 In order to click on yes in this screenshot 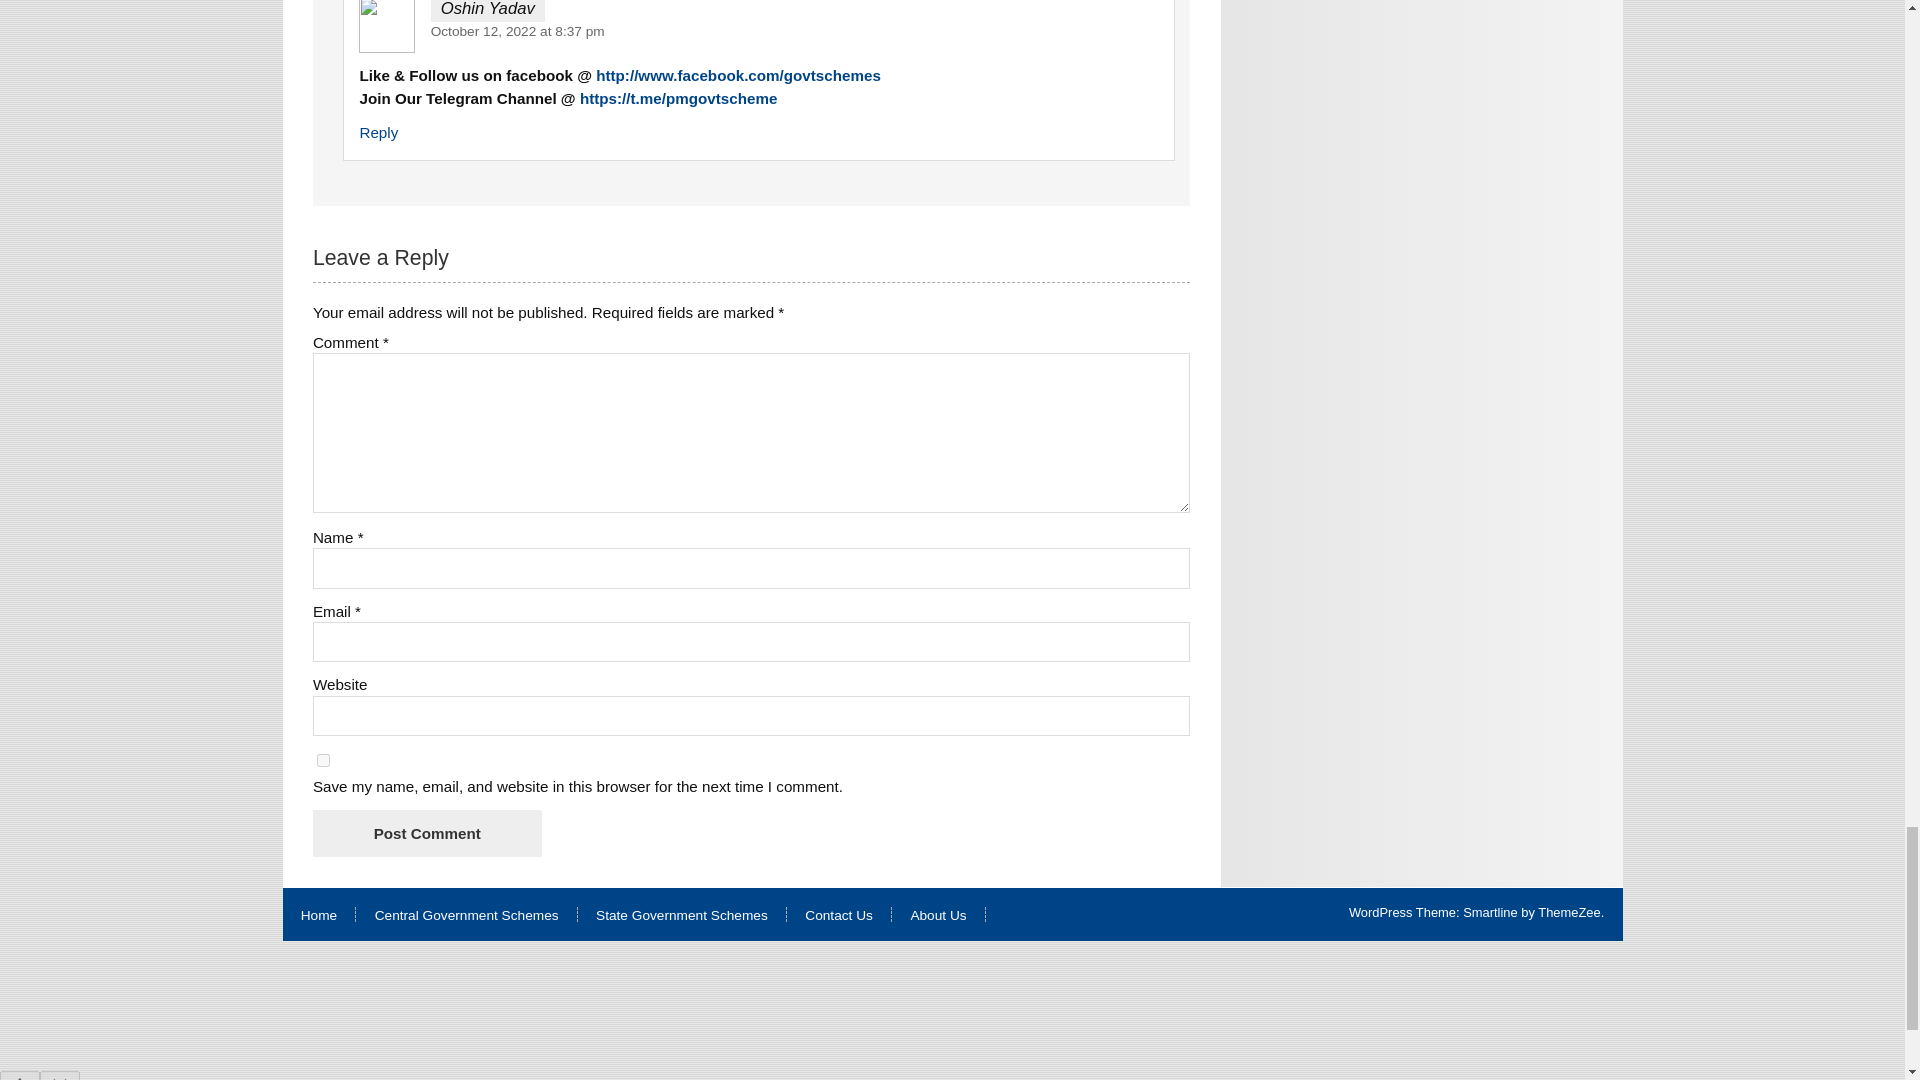, I will do `click(323, 760)`.